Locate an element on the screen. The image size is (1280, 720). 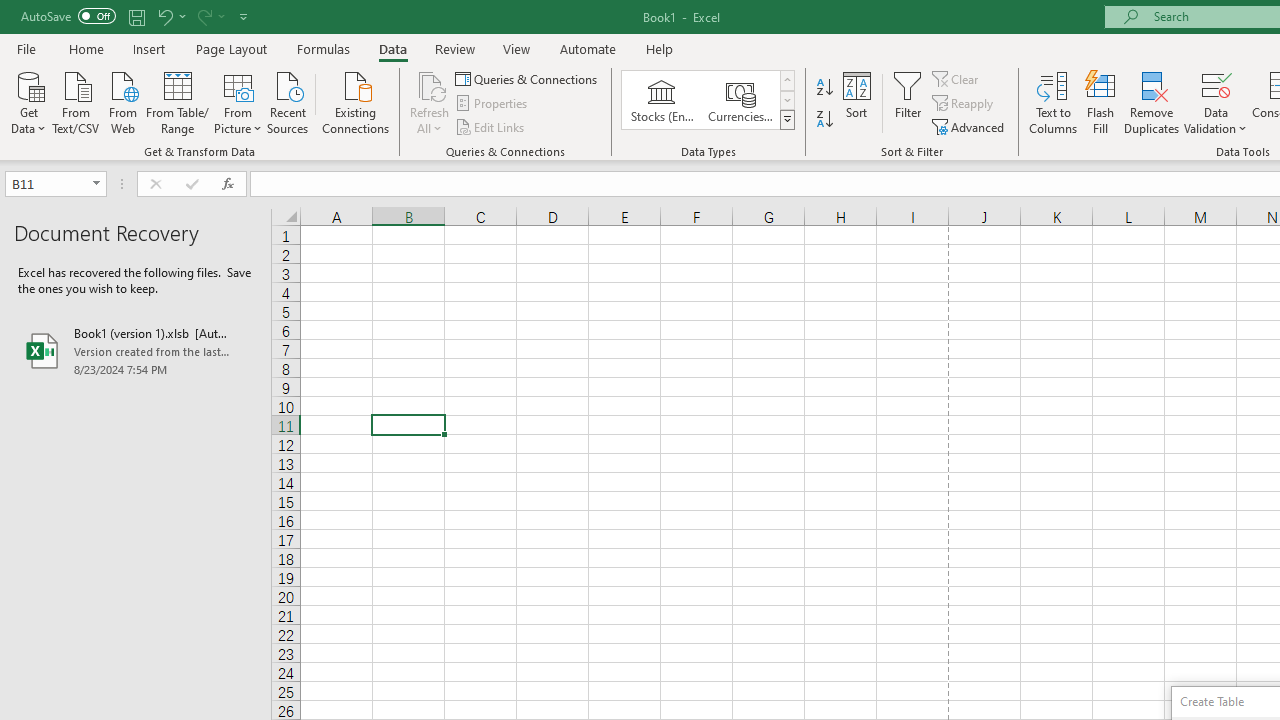
Queries & Connections is located at coordinates (528, 78).